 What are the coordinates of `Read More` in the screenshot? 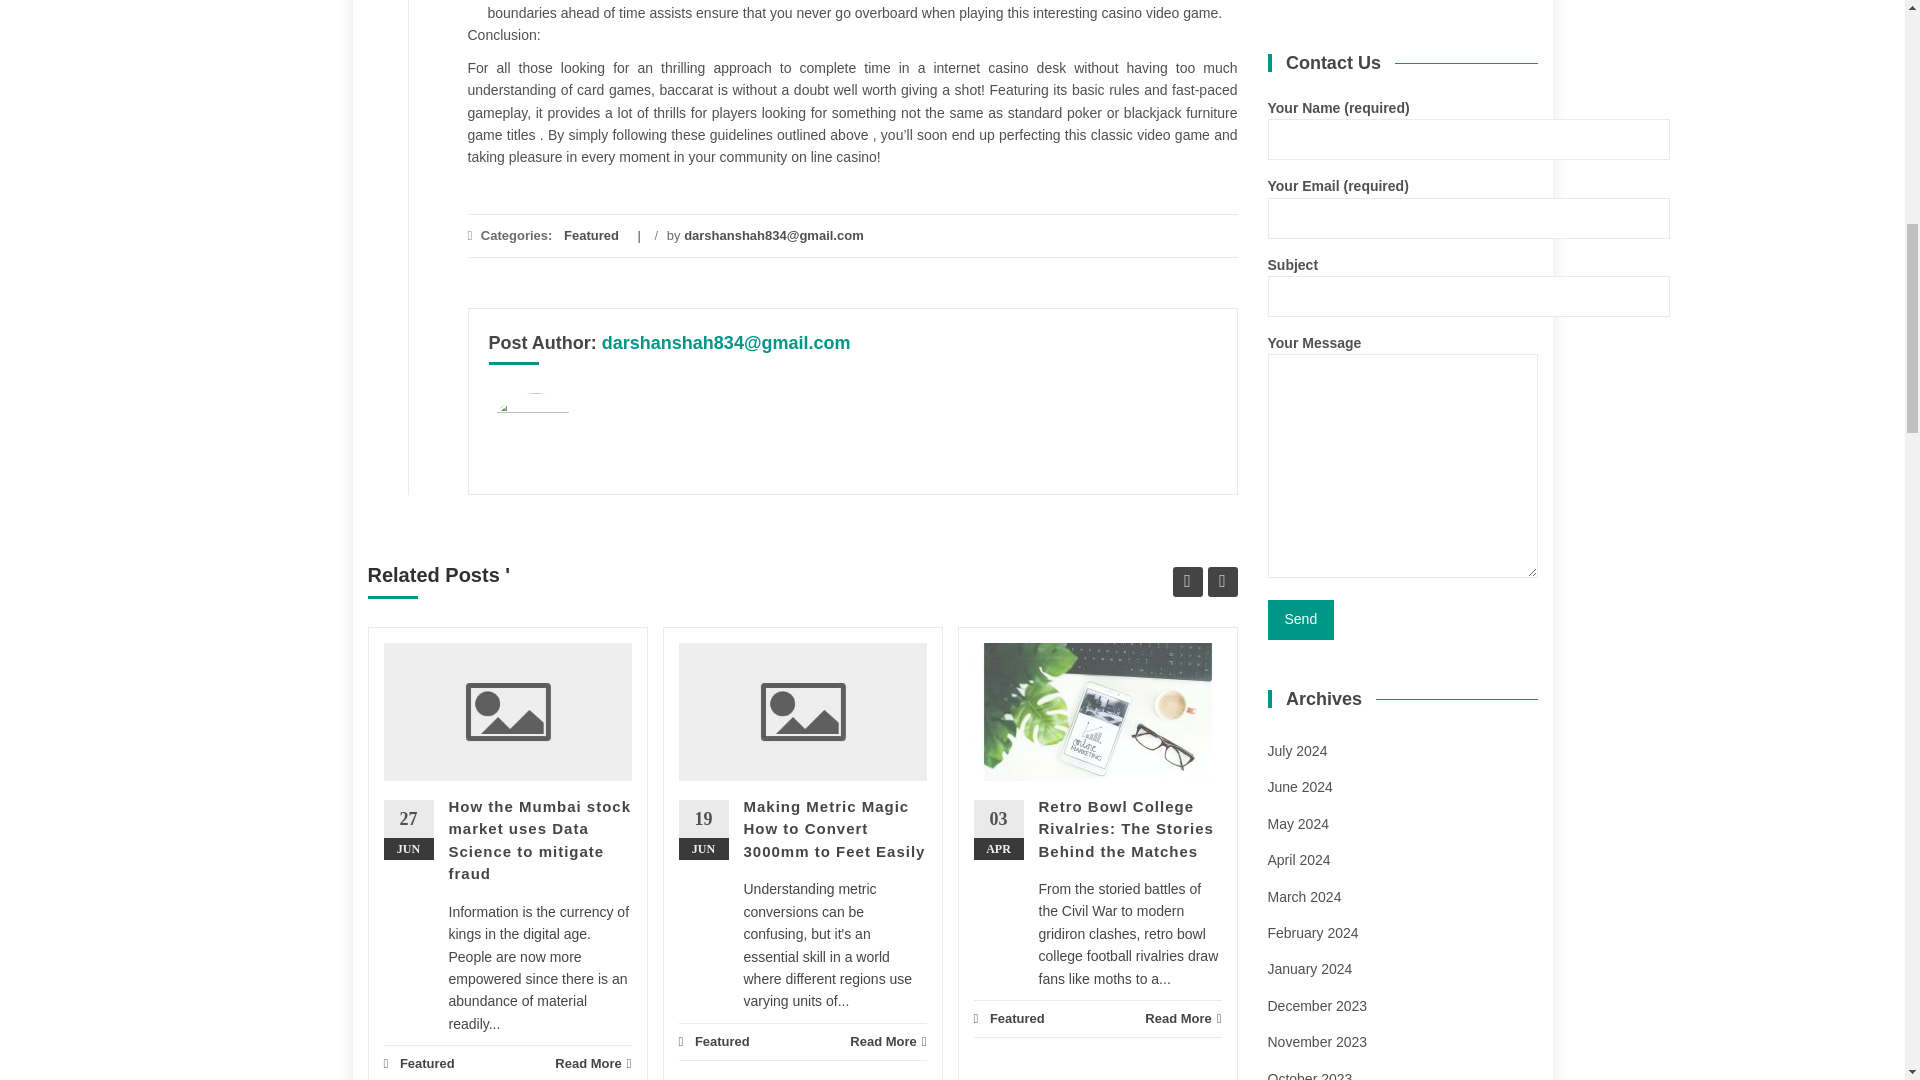 It's located at (592, 1063).